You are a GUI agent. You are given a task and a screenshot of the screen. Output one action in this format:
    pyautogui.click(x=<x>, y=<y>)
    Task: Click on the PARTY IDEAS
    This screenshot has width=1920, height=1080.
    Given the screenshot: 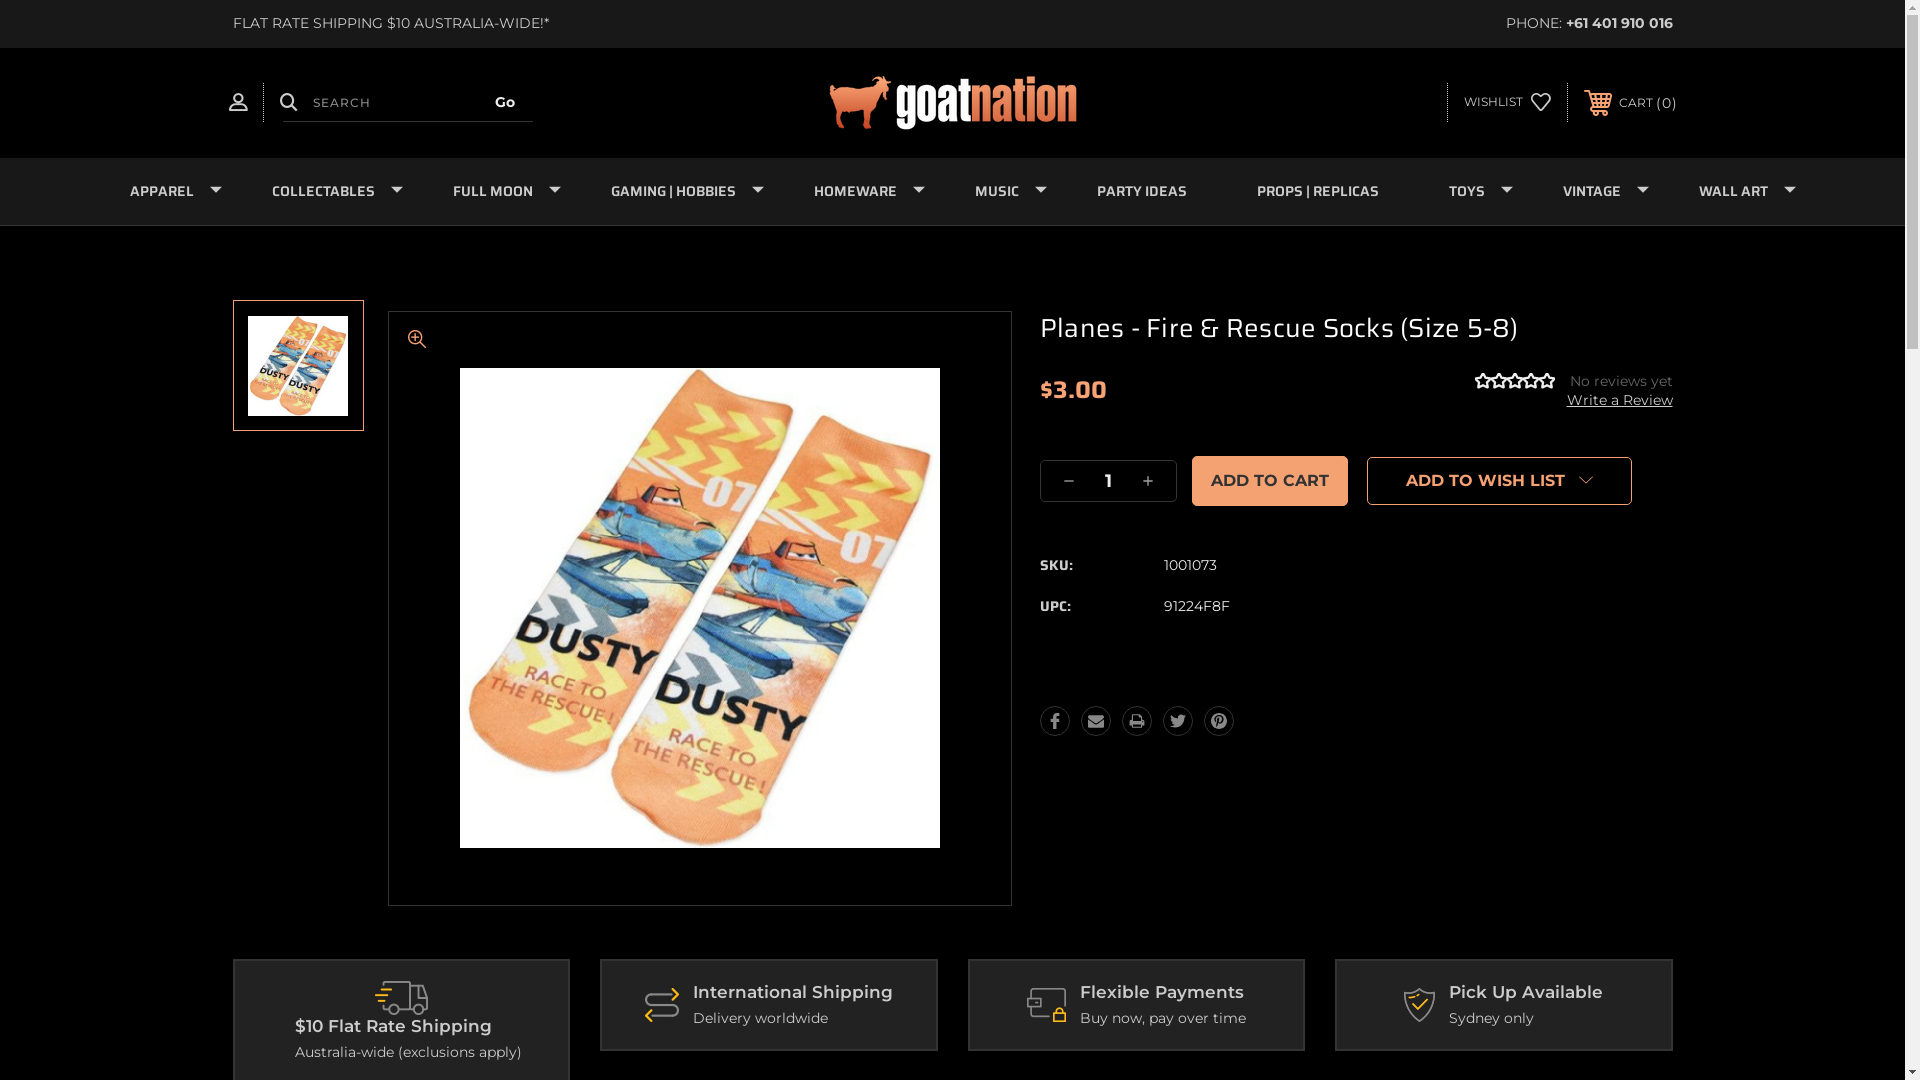 What is the action you would take?
    pyautogui.click(x=1142, y=192)
    